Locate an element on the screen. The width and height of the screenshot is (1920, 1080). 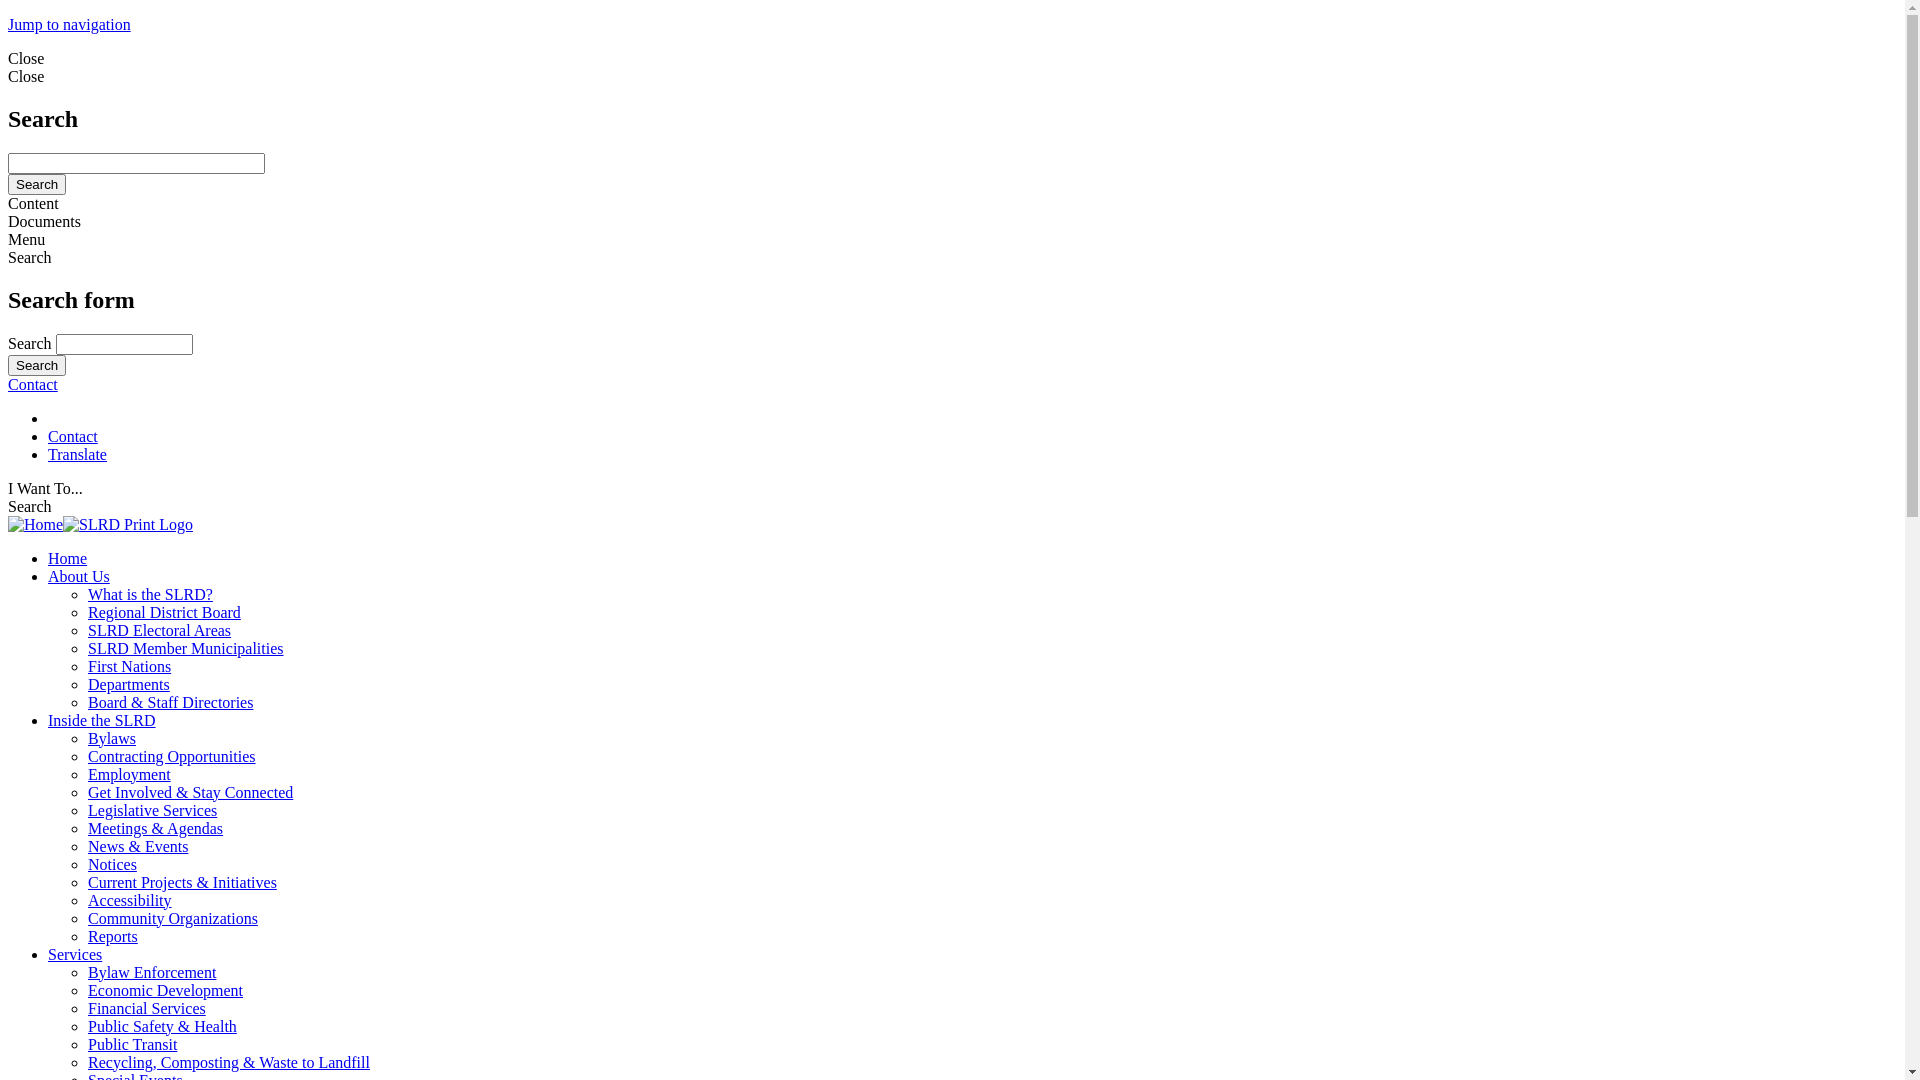
Current Projects & Initiatives is located at coordinates (182, 882).